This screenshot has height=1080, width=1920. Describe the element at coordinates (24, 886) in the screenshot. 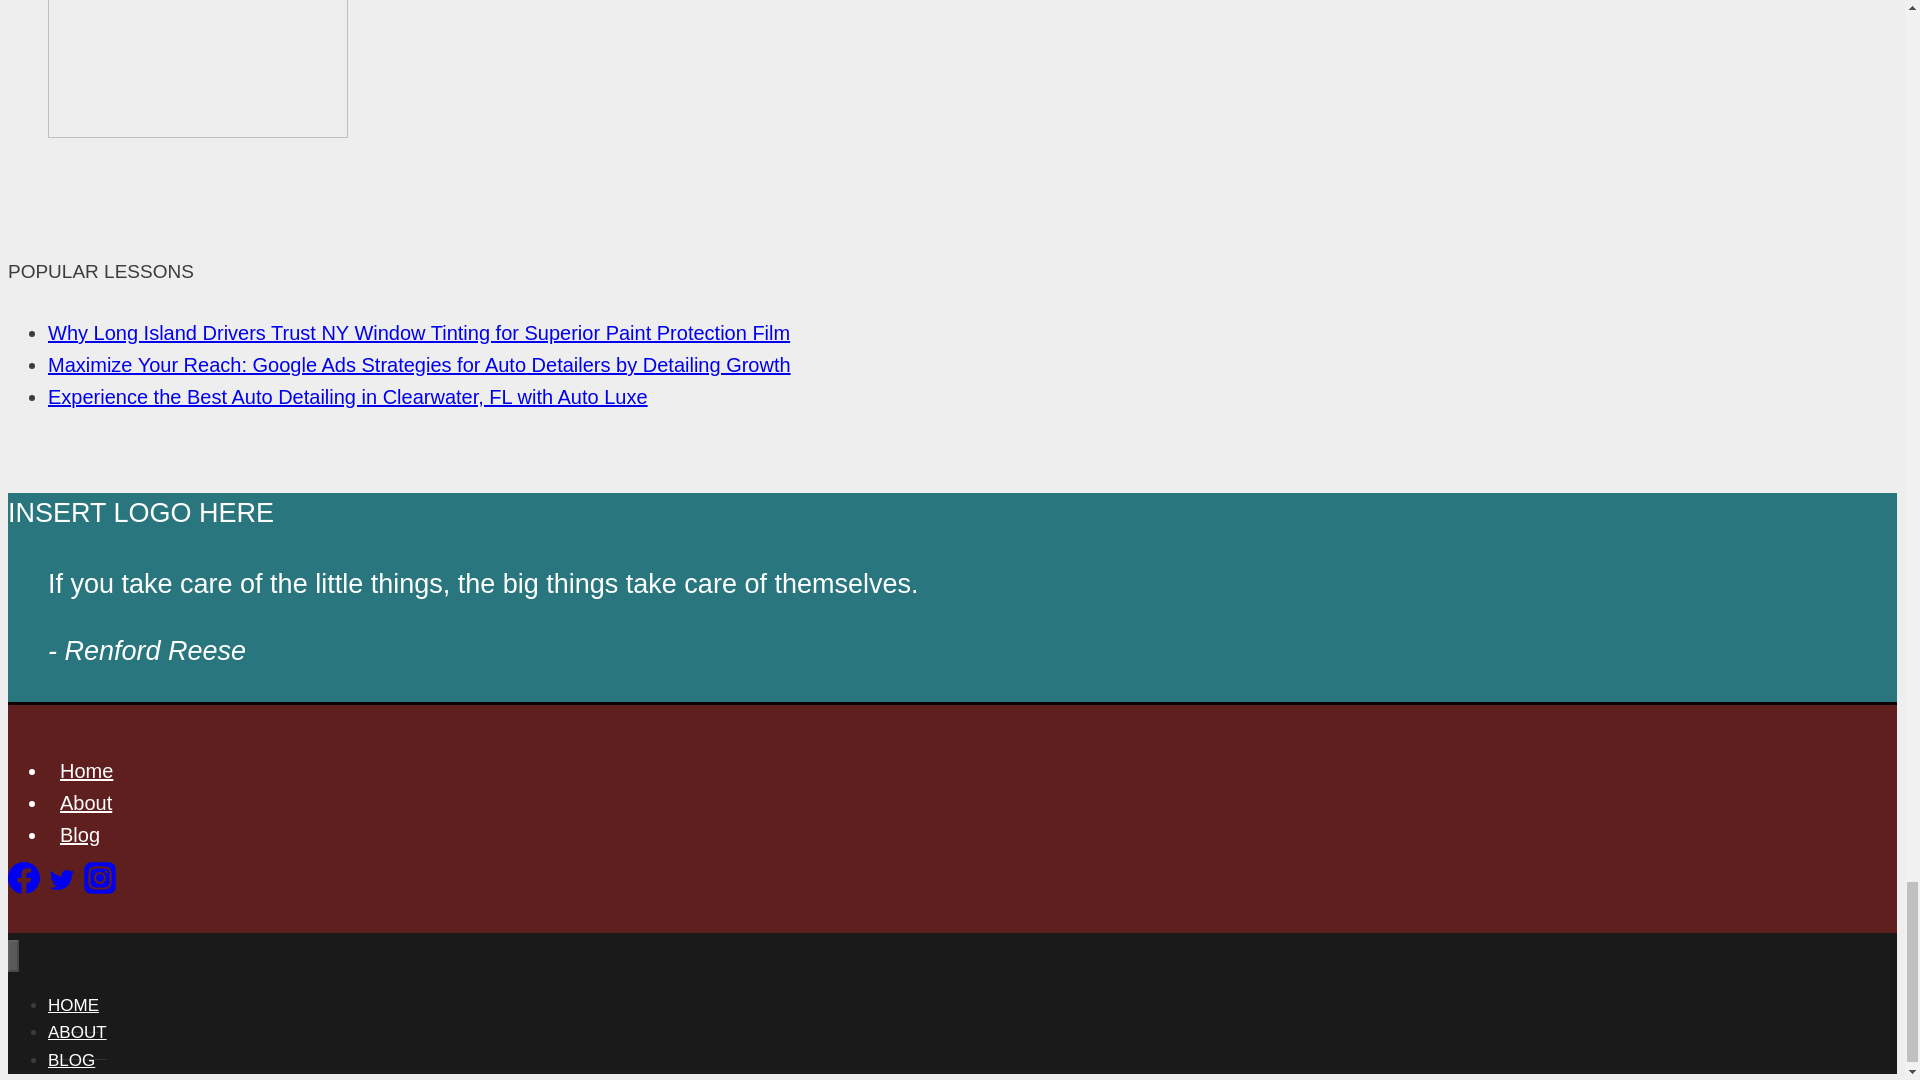

I see `Facebook` at that location.